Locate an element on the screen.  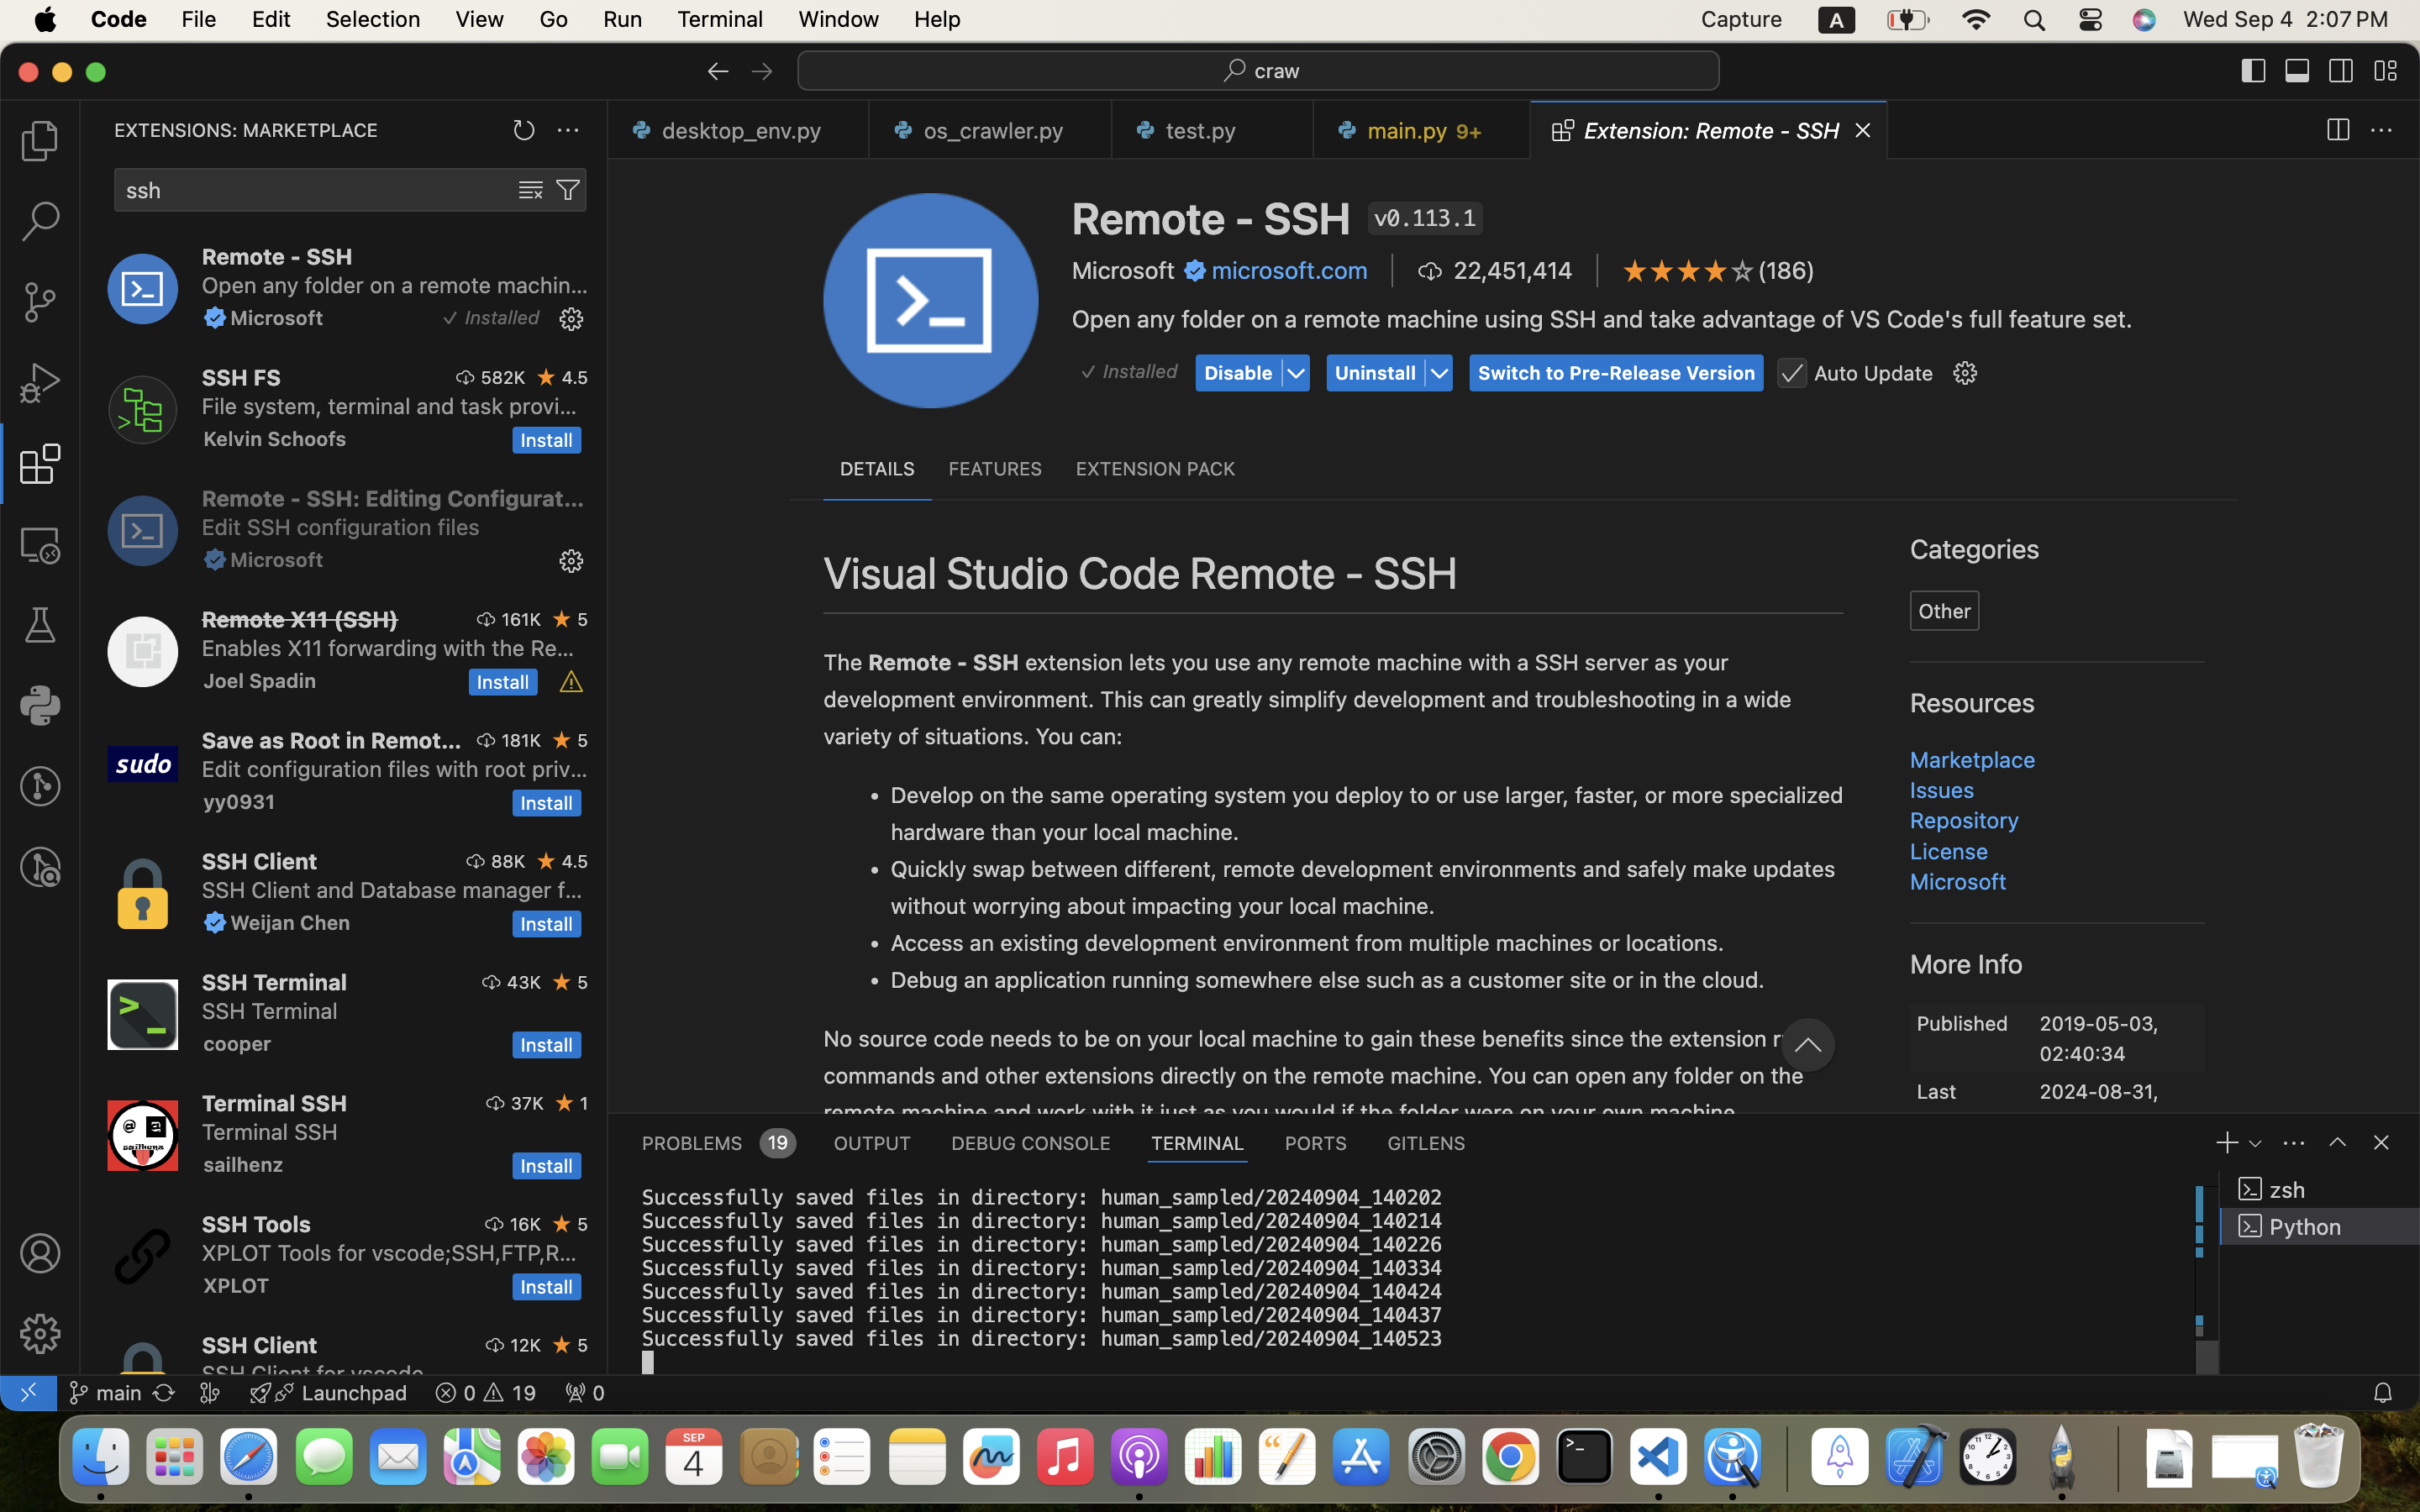
Remote X11 (SSH) is located at coordinates (301, 619).